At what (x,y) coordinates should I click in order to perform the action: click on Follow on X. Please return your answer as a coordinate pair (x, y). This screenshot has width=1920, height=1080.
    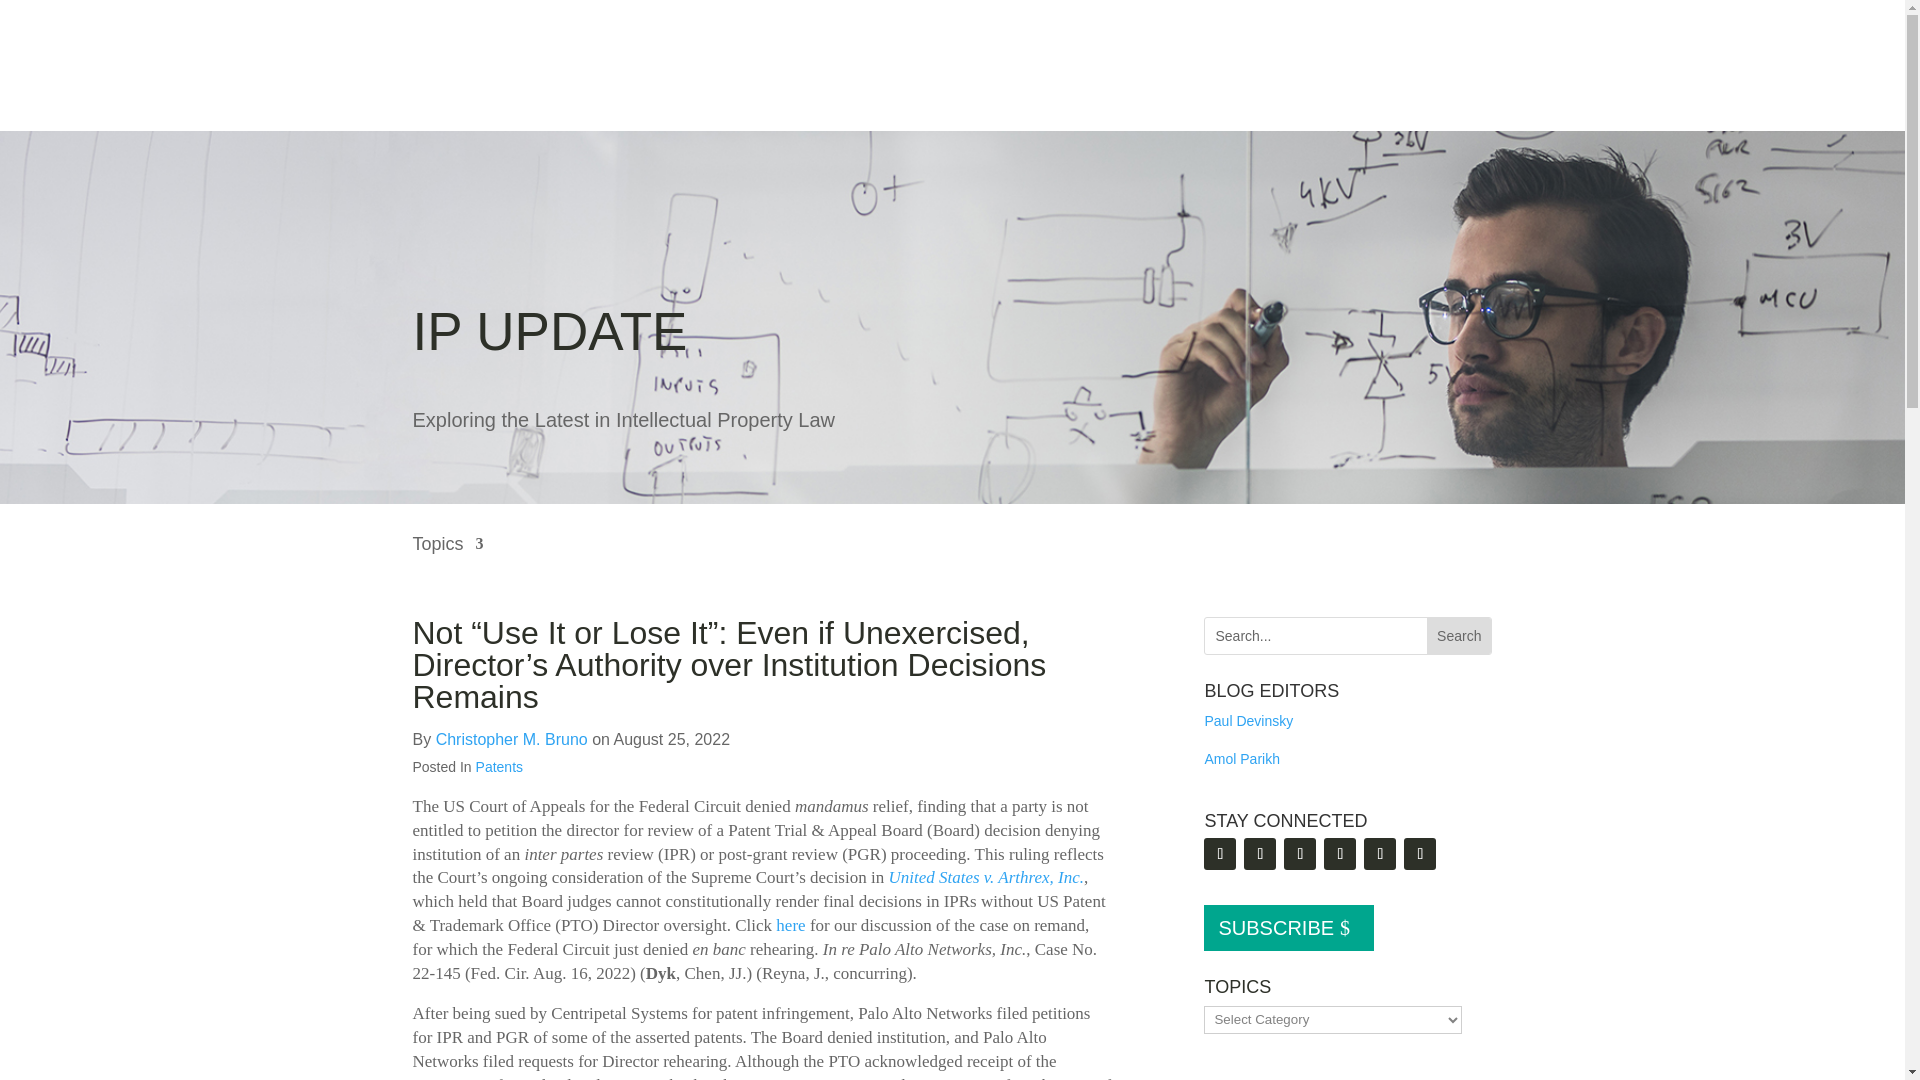
    Looking at the image, I should click on (1300, 854).